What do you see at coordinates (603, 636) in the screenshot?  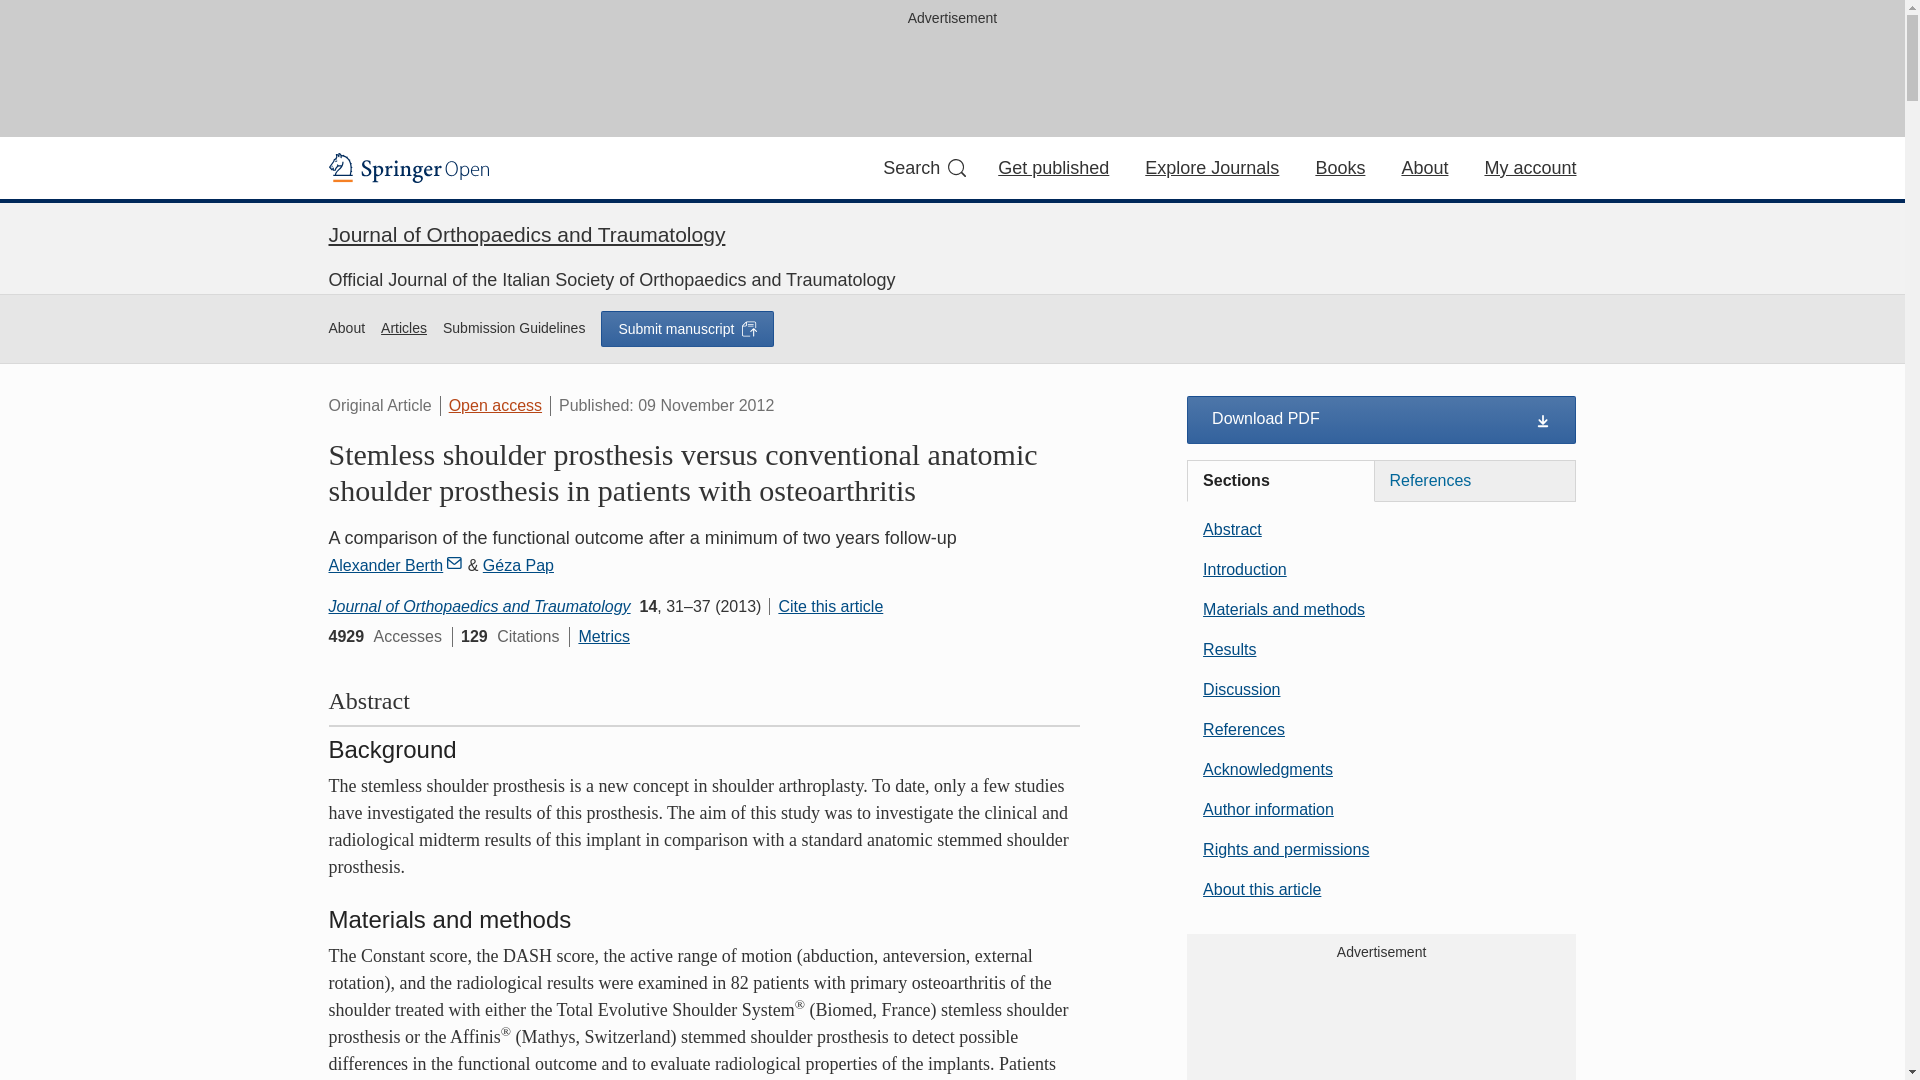 I see `Metrics` at bounding box center [603, 636].